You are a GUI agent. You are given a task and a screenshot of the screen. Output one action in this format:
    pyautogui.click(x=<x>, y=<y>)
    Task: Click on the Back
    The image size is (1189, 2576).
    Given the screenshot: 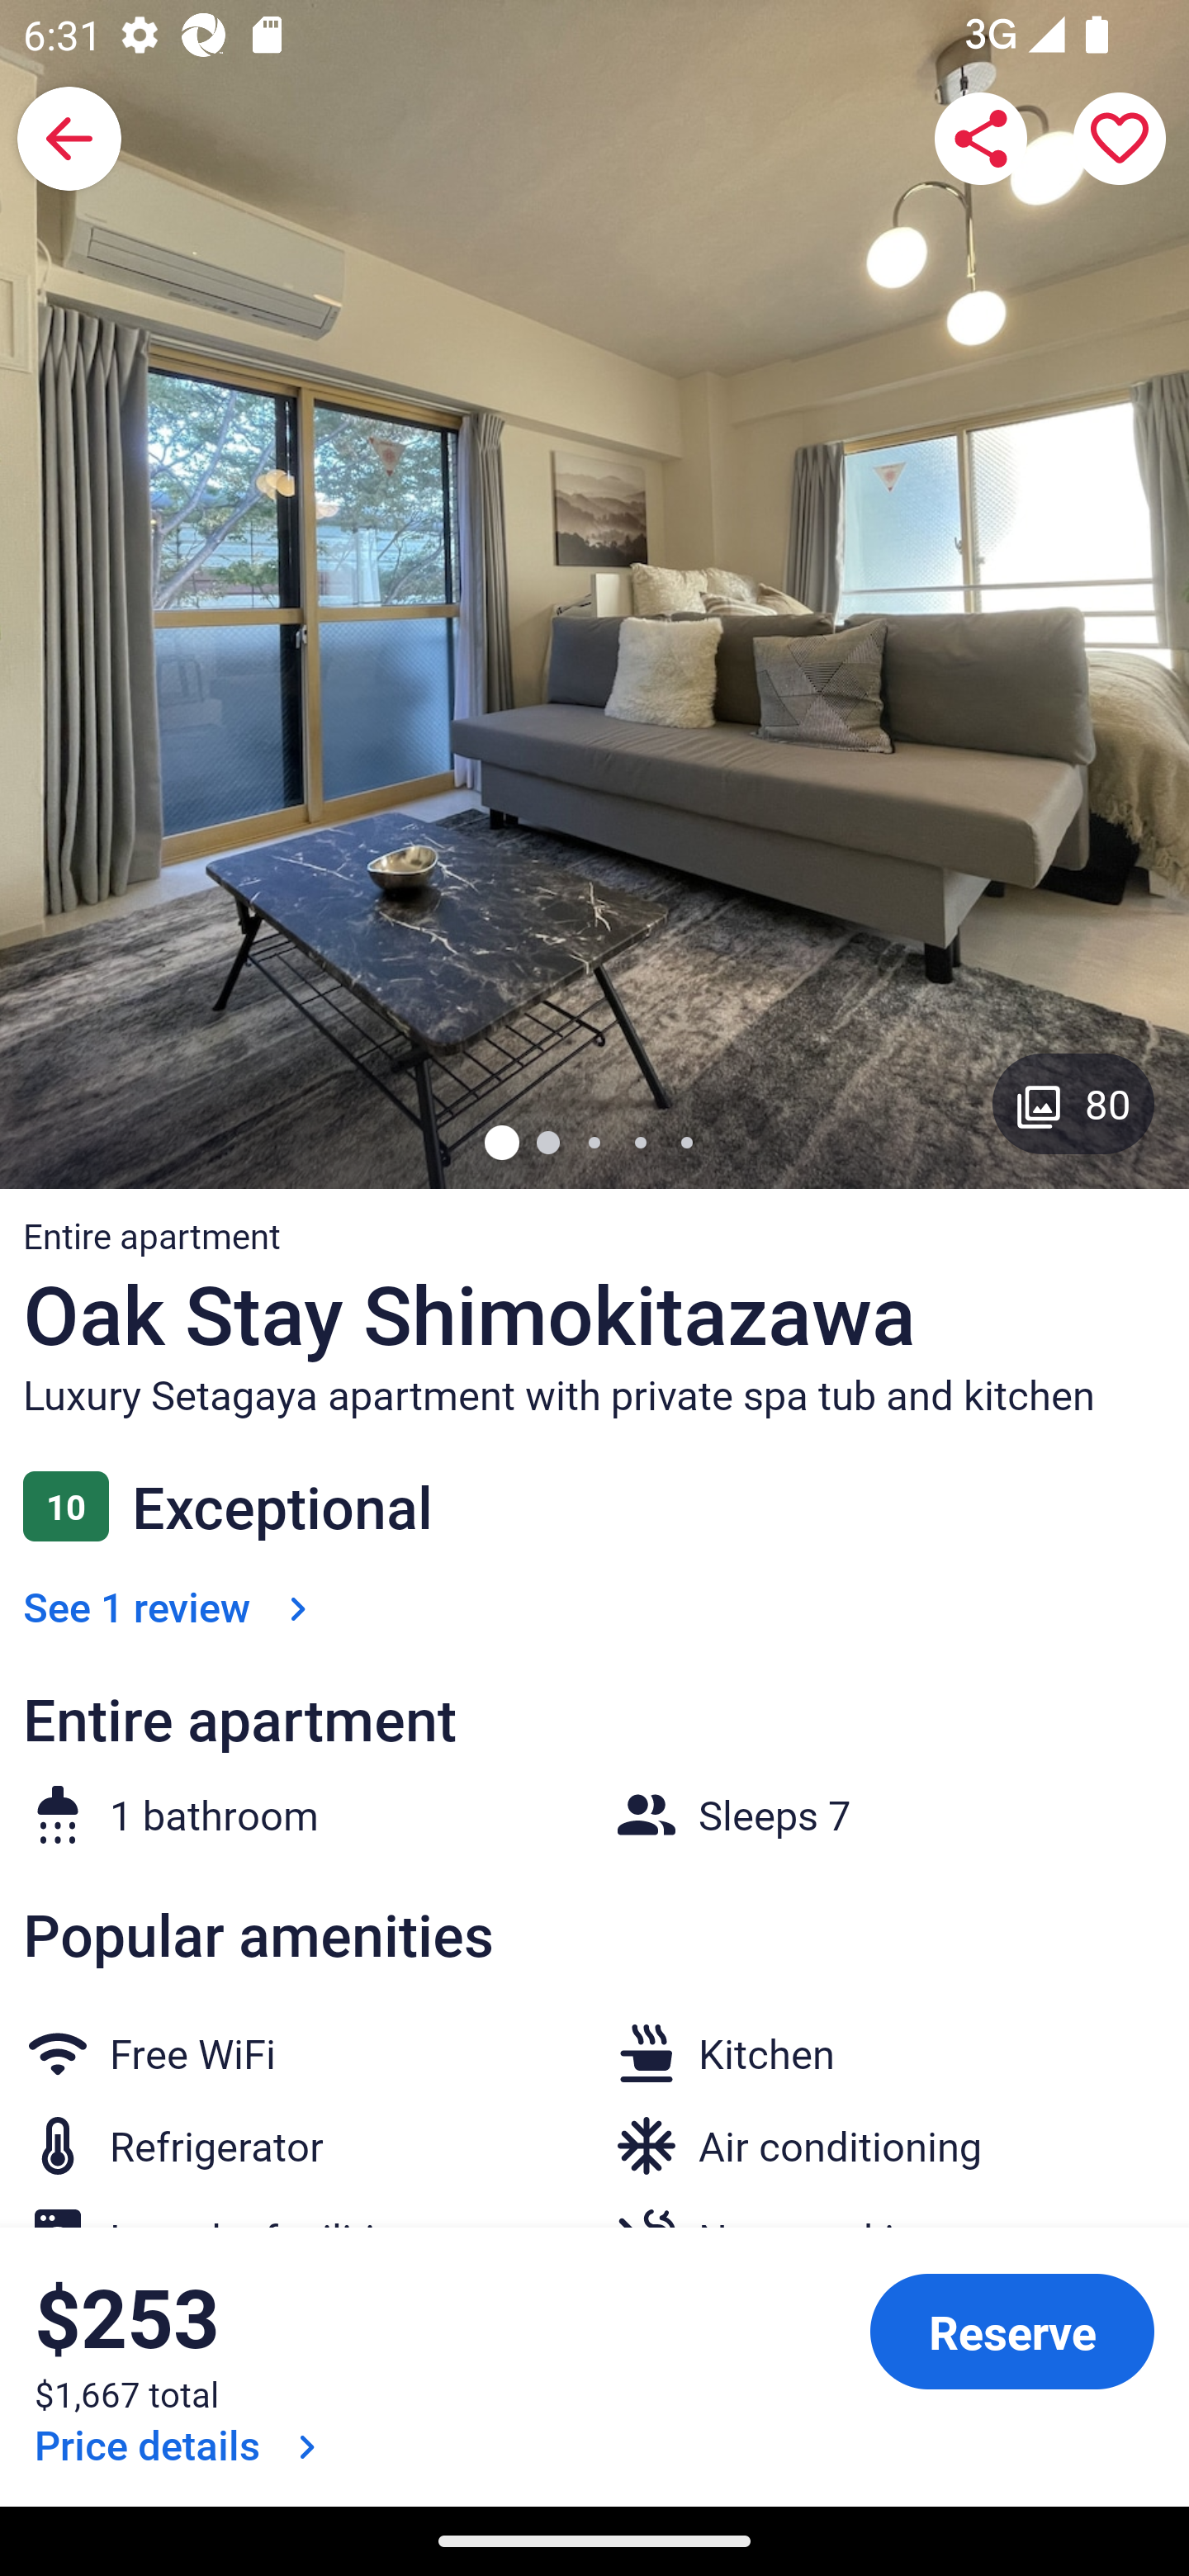 What is the action you would take?
    pyautogui.click(x=69, y=139)
    